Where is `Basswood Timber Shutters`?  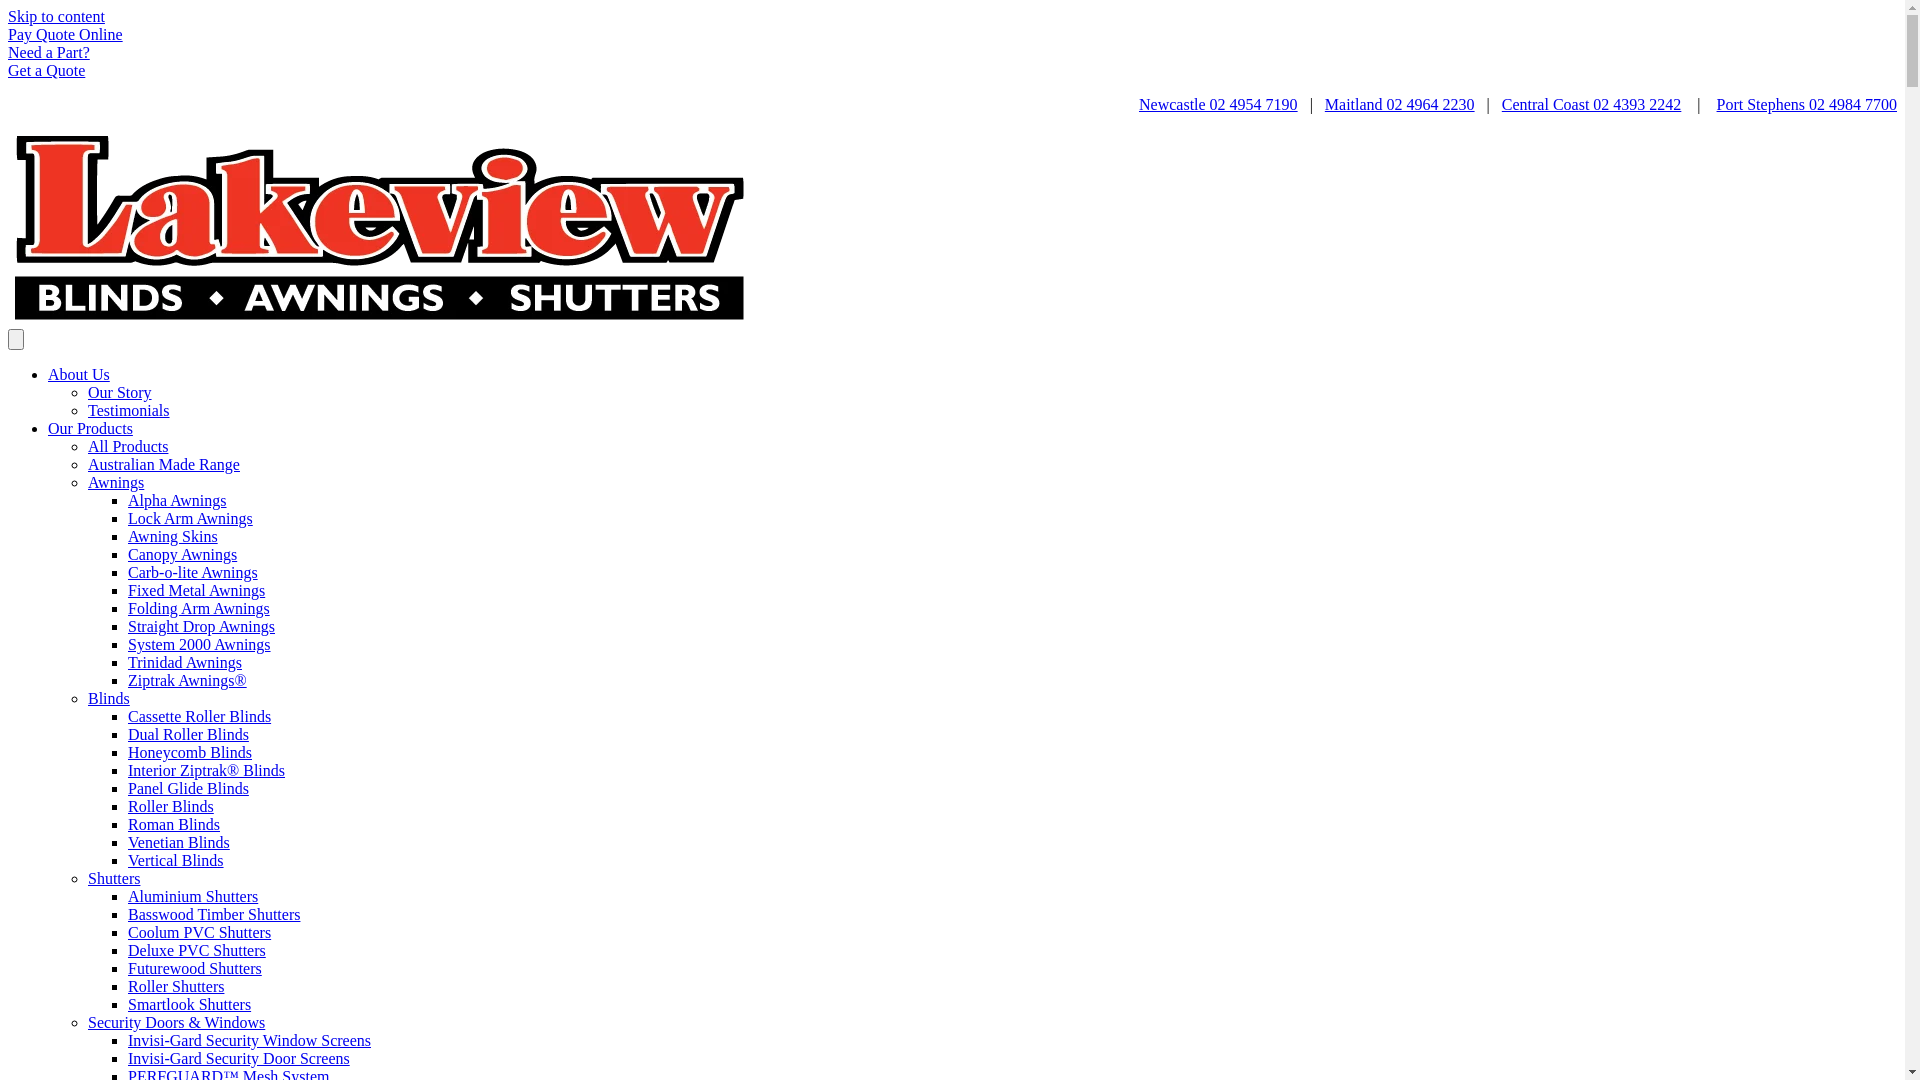
Basswood Timber Shutters is located at coordinates (214, 914).